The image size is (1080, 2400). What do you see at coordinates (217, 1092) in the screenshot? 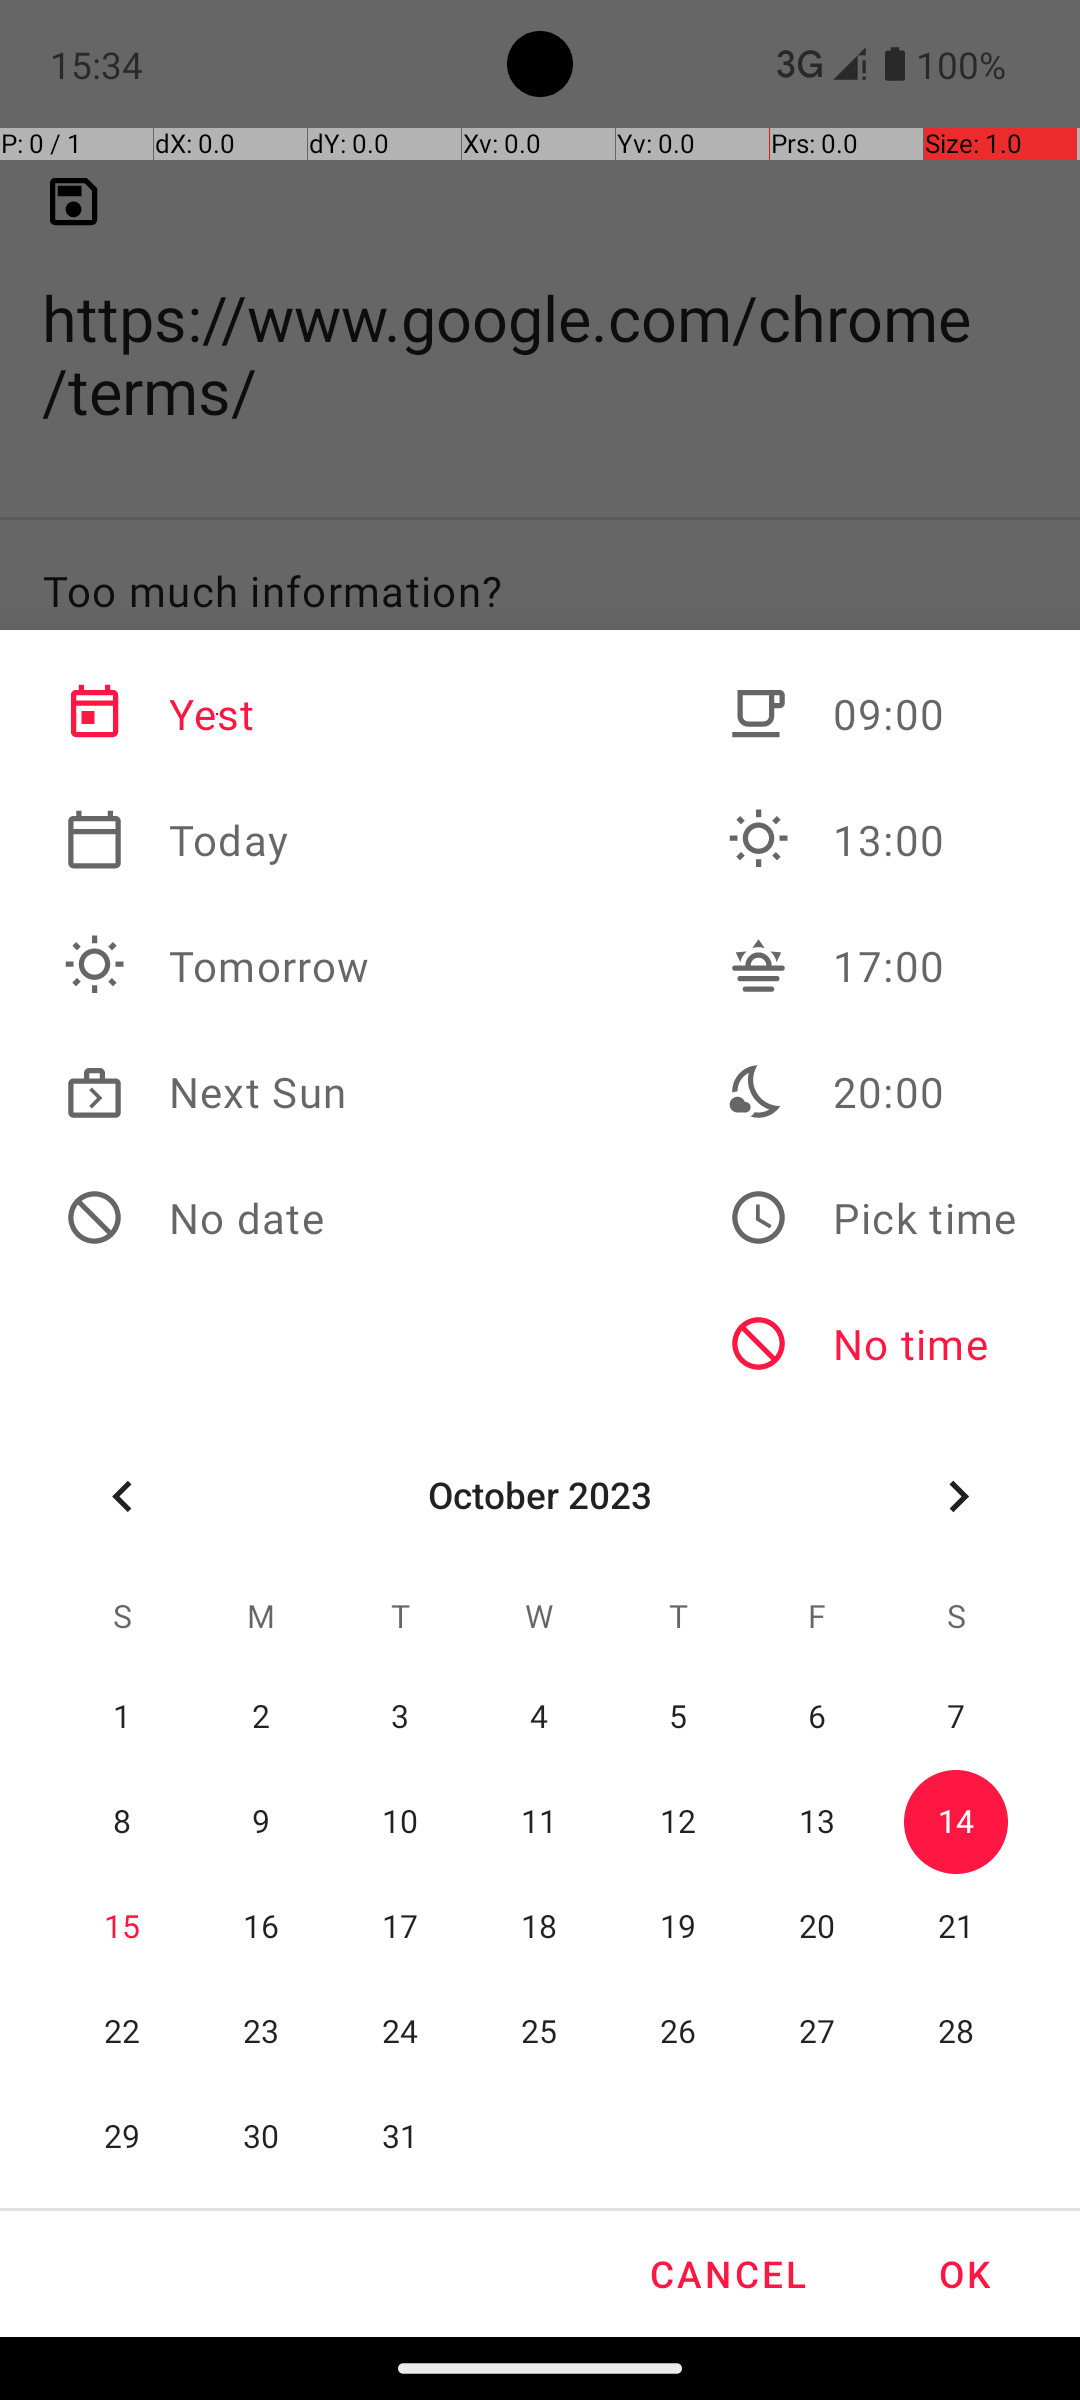
I see `Next Sun` at bounding box center [217, 1092].